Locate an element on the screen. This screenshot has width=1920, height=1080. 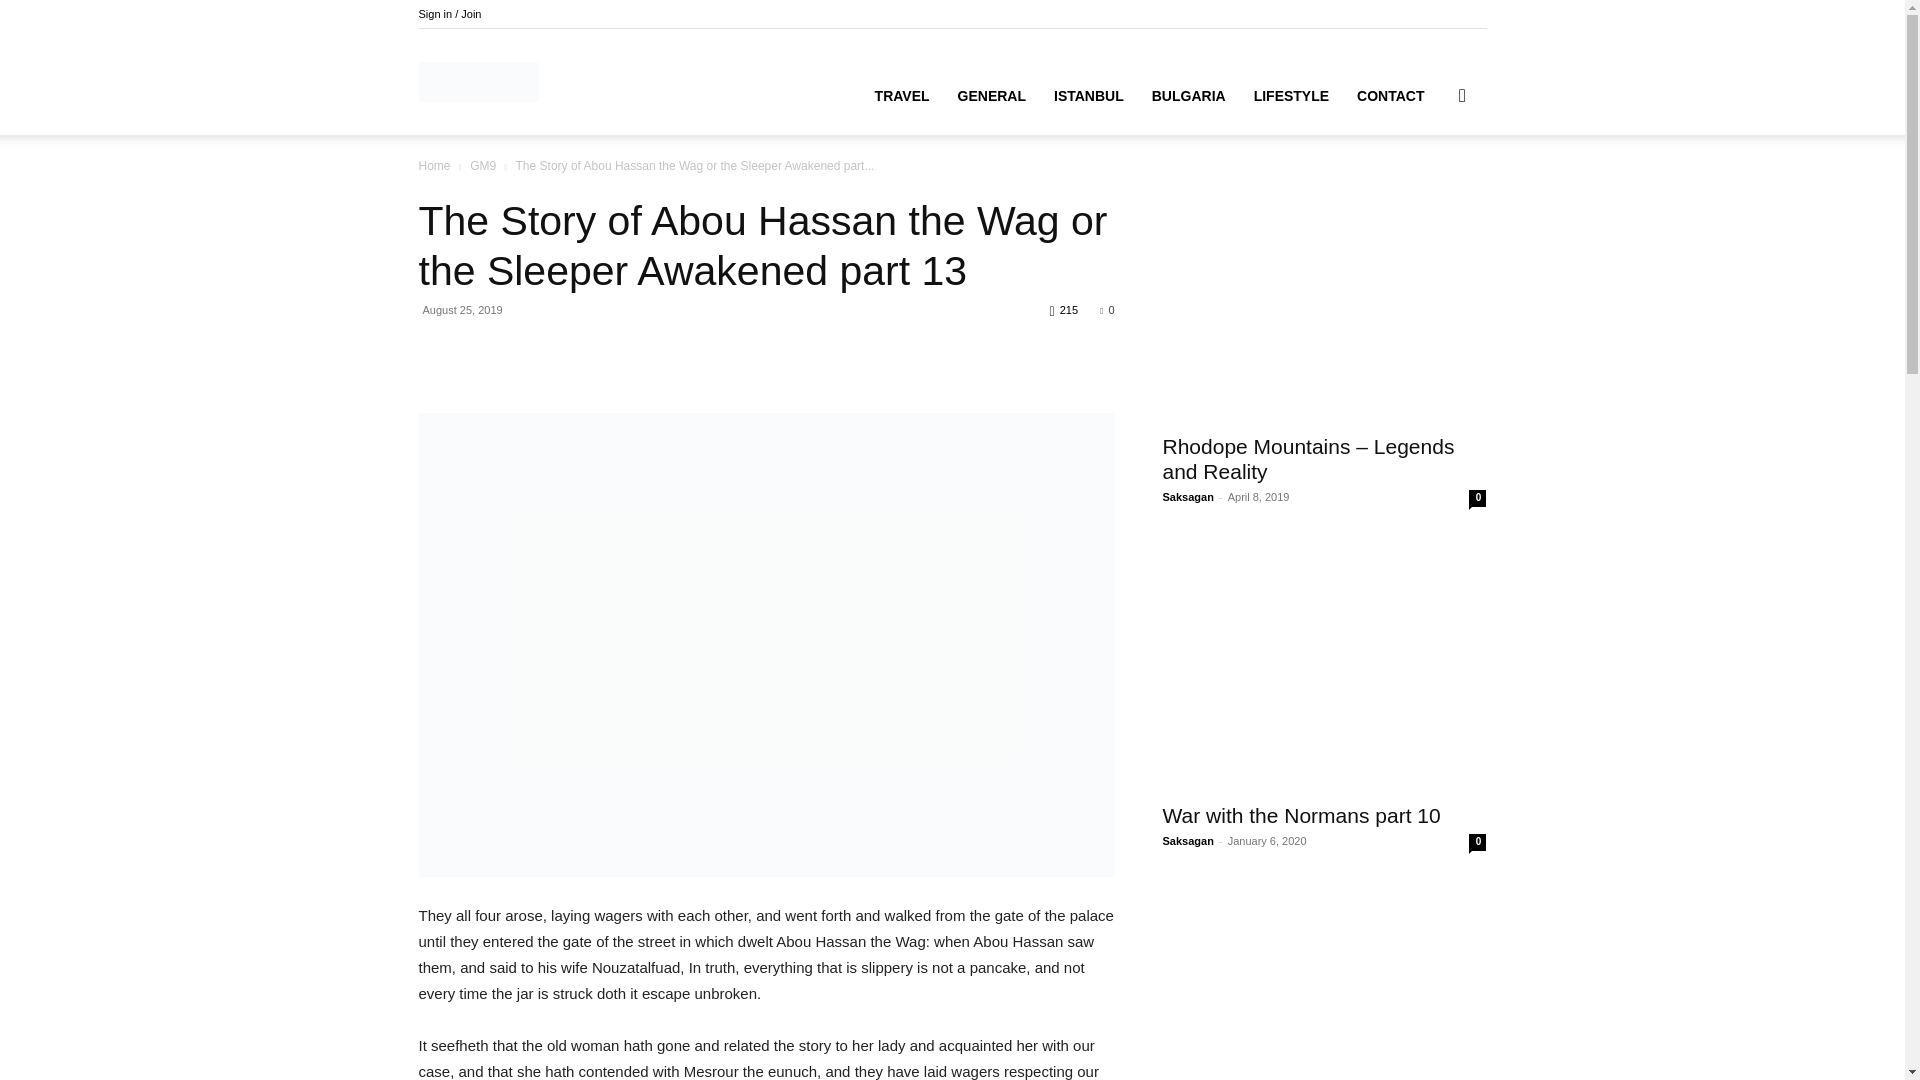
View all posts in GM9 is located at coordinates (482, 165).